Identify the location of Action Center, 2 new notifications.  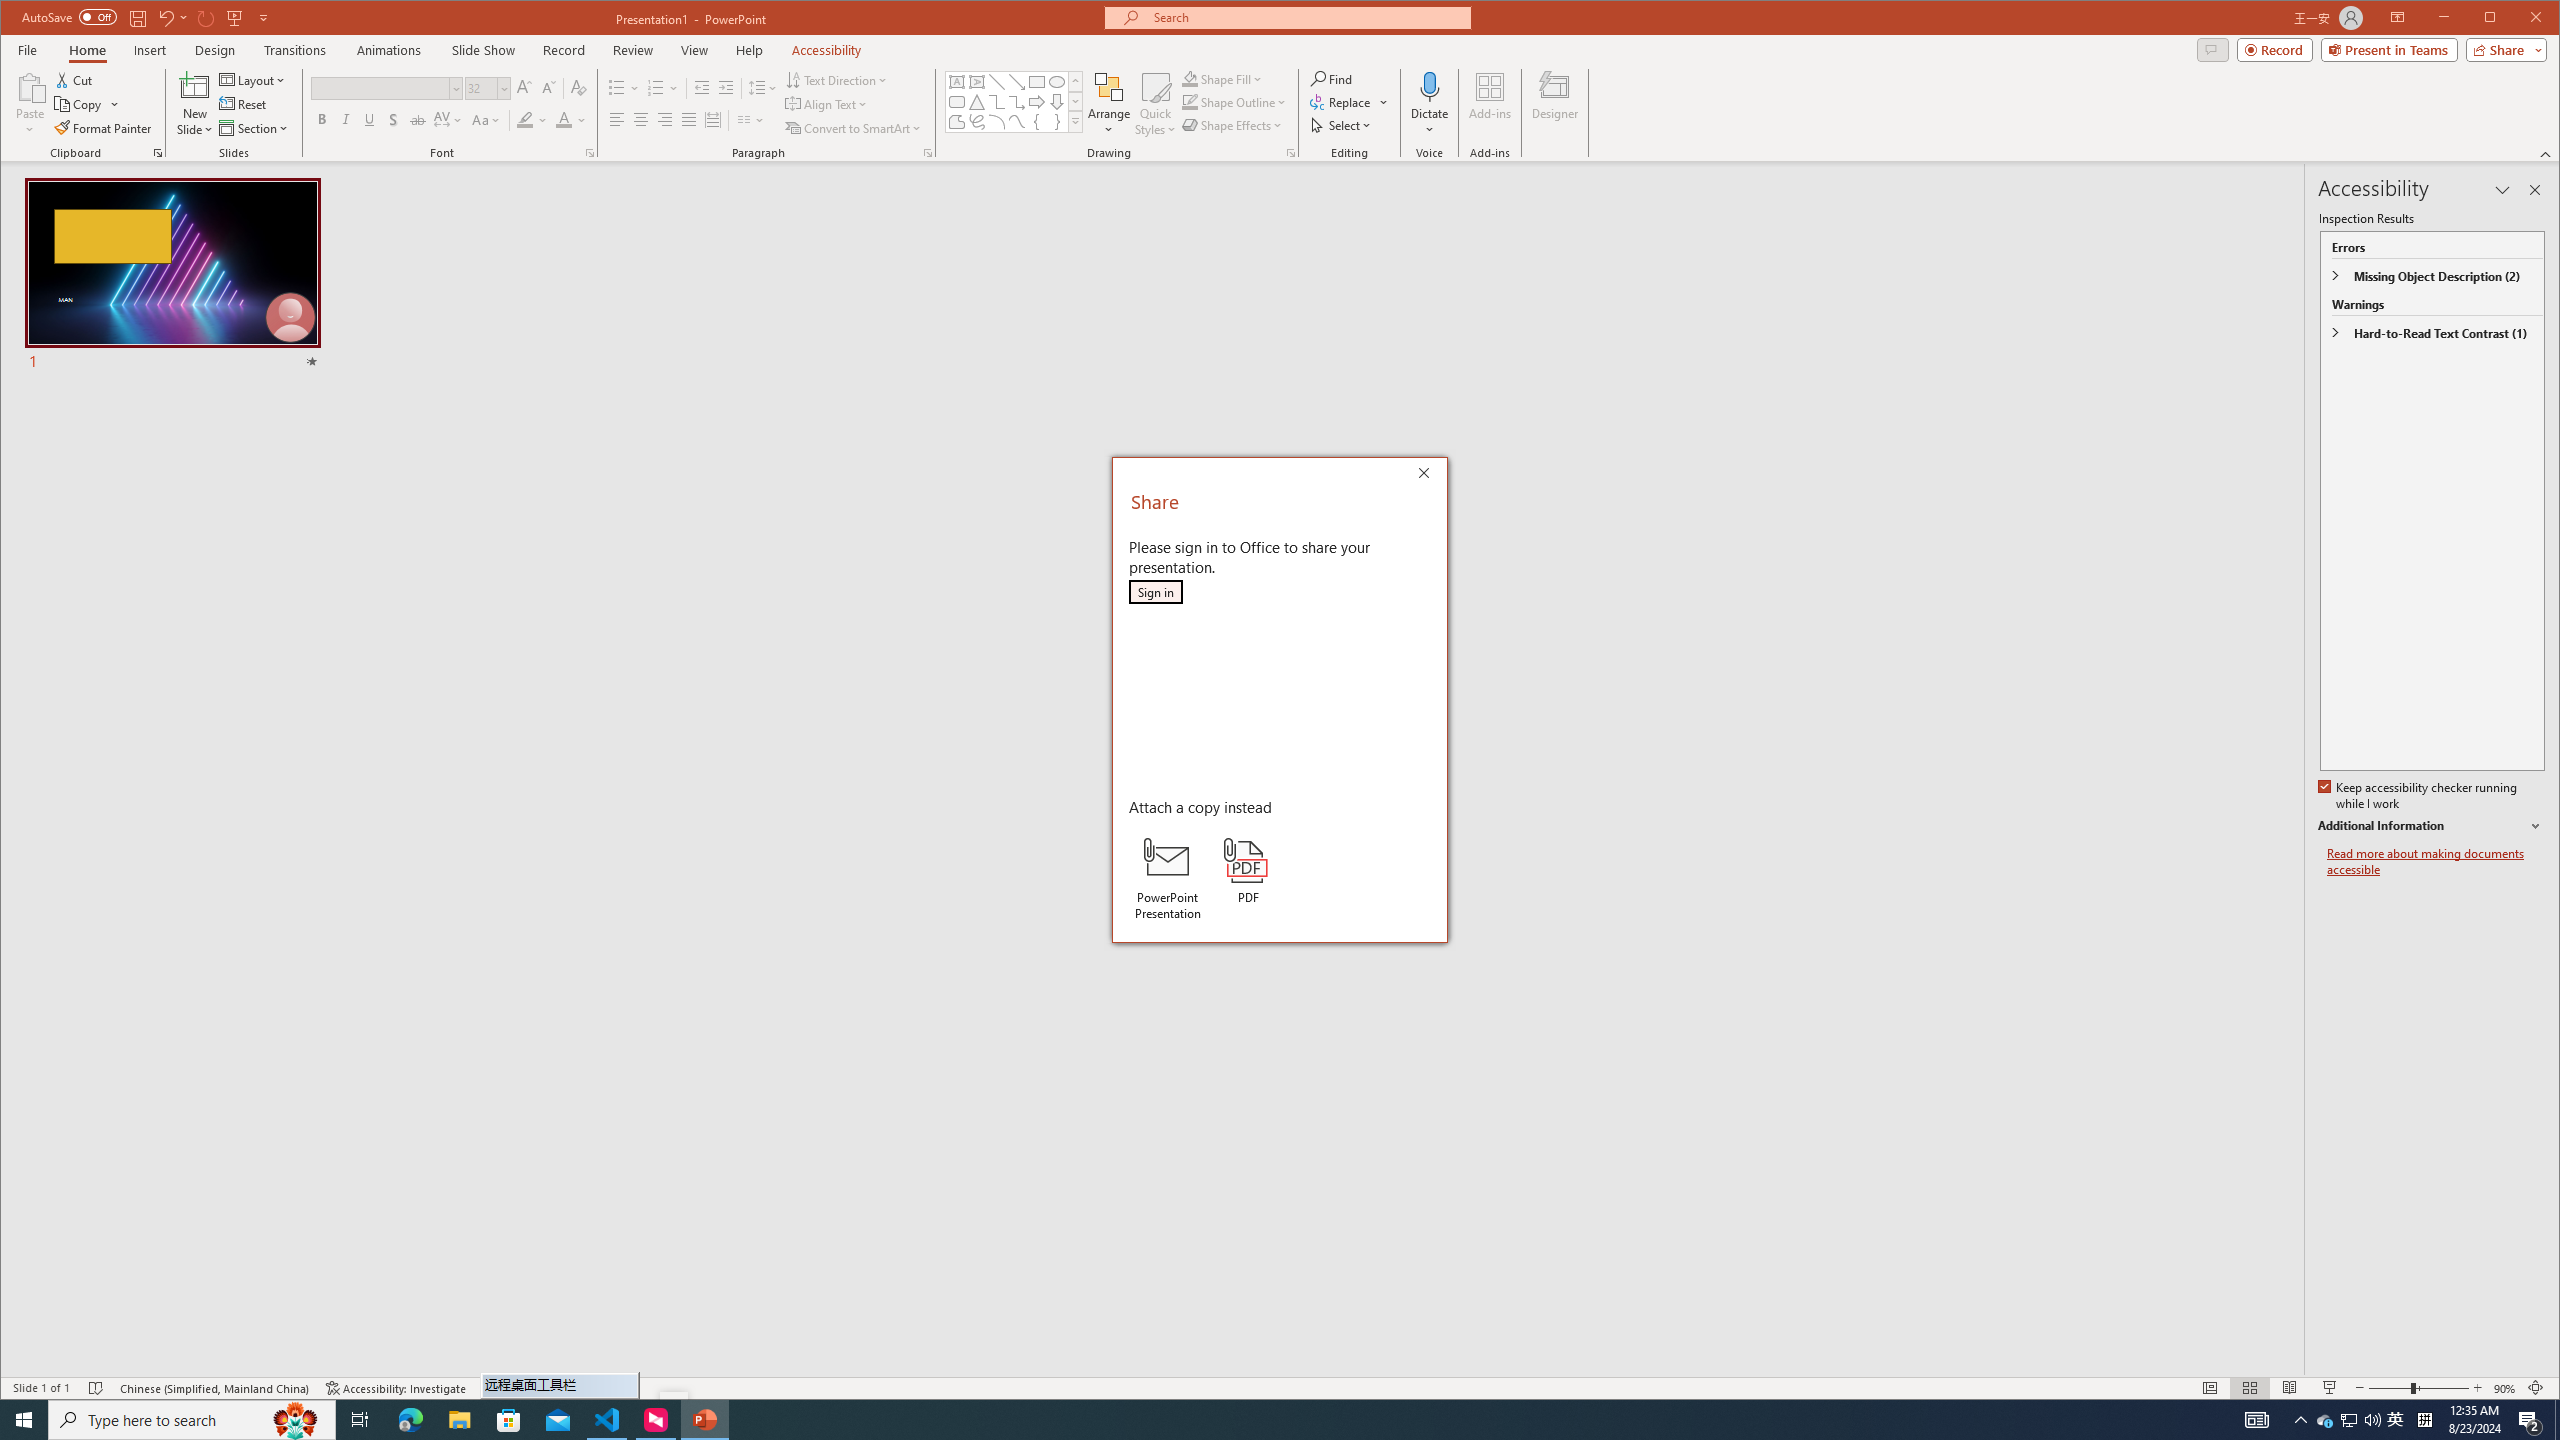
(2530, 1420).